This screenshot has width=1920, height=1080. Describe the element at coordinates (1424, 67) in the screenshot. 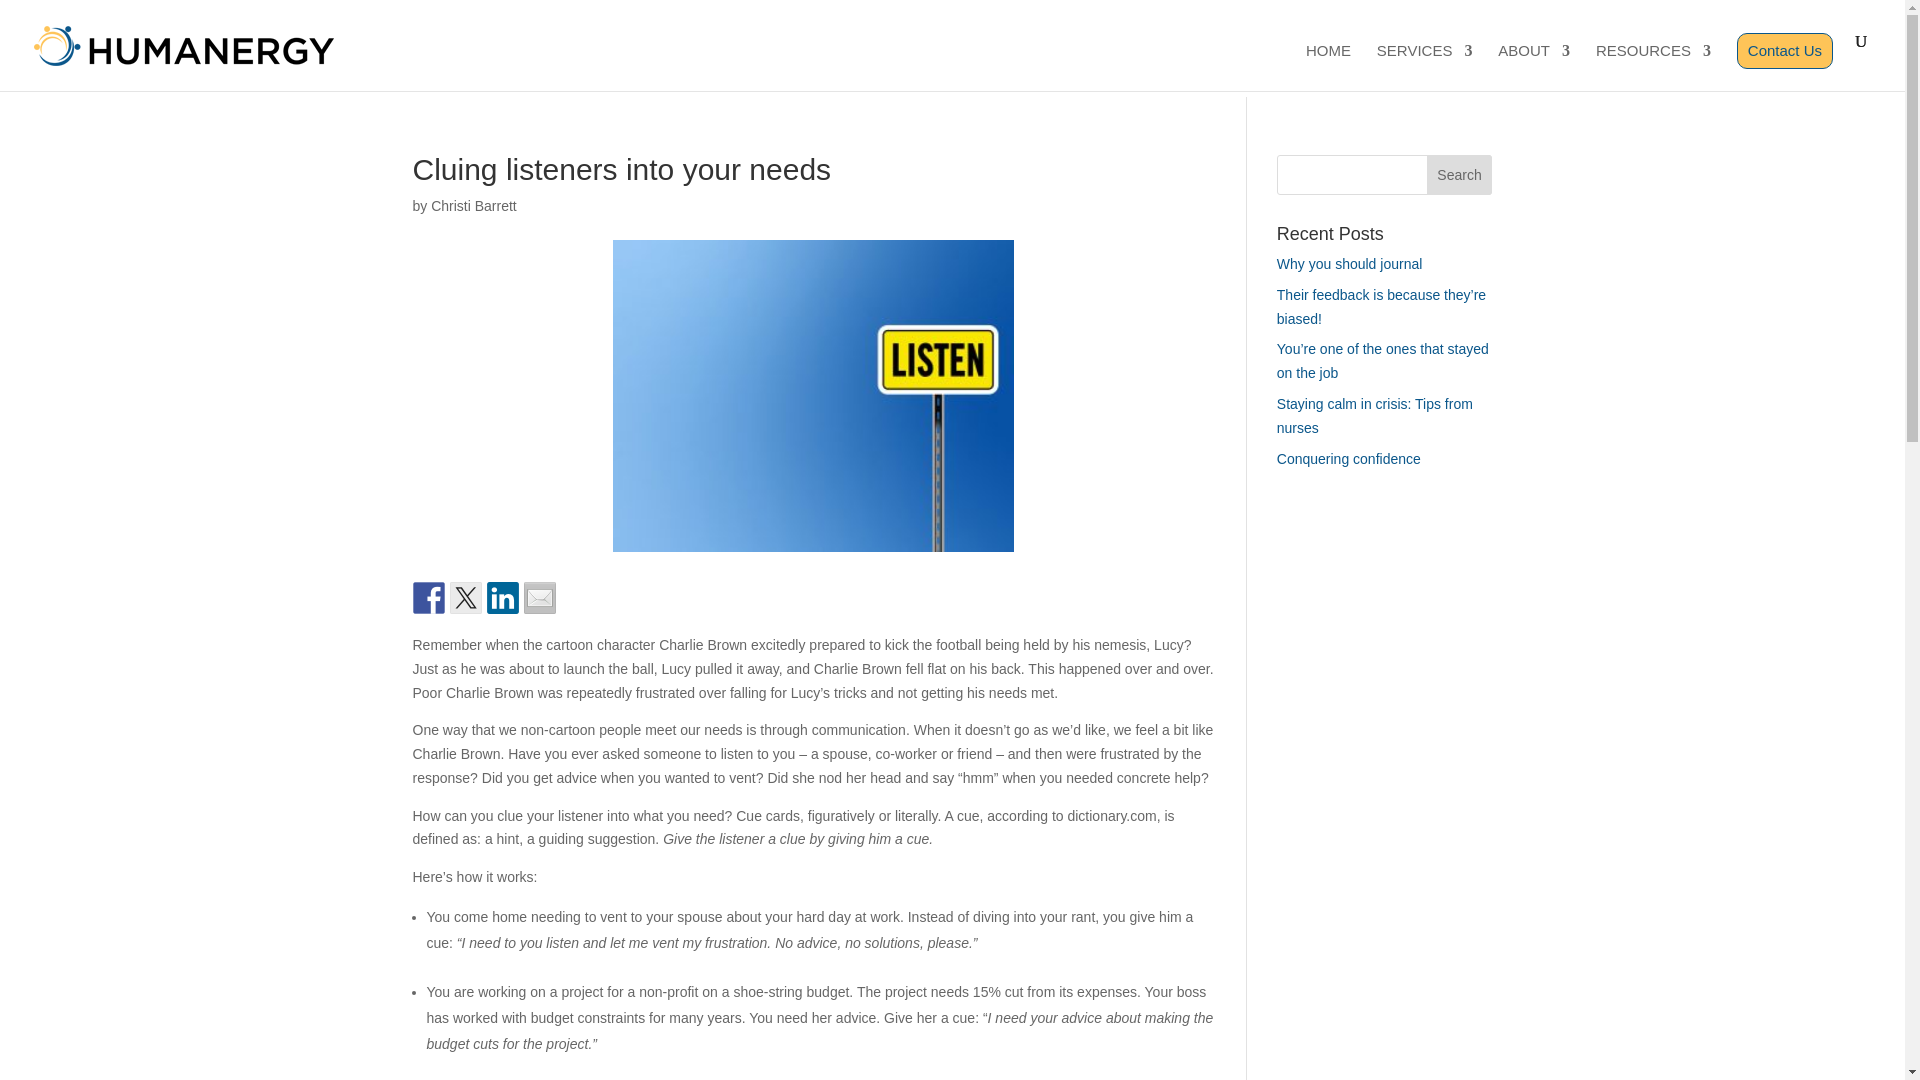

I see `SERVICES` at that location.